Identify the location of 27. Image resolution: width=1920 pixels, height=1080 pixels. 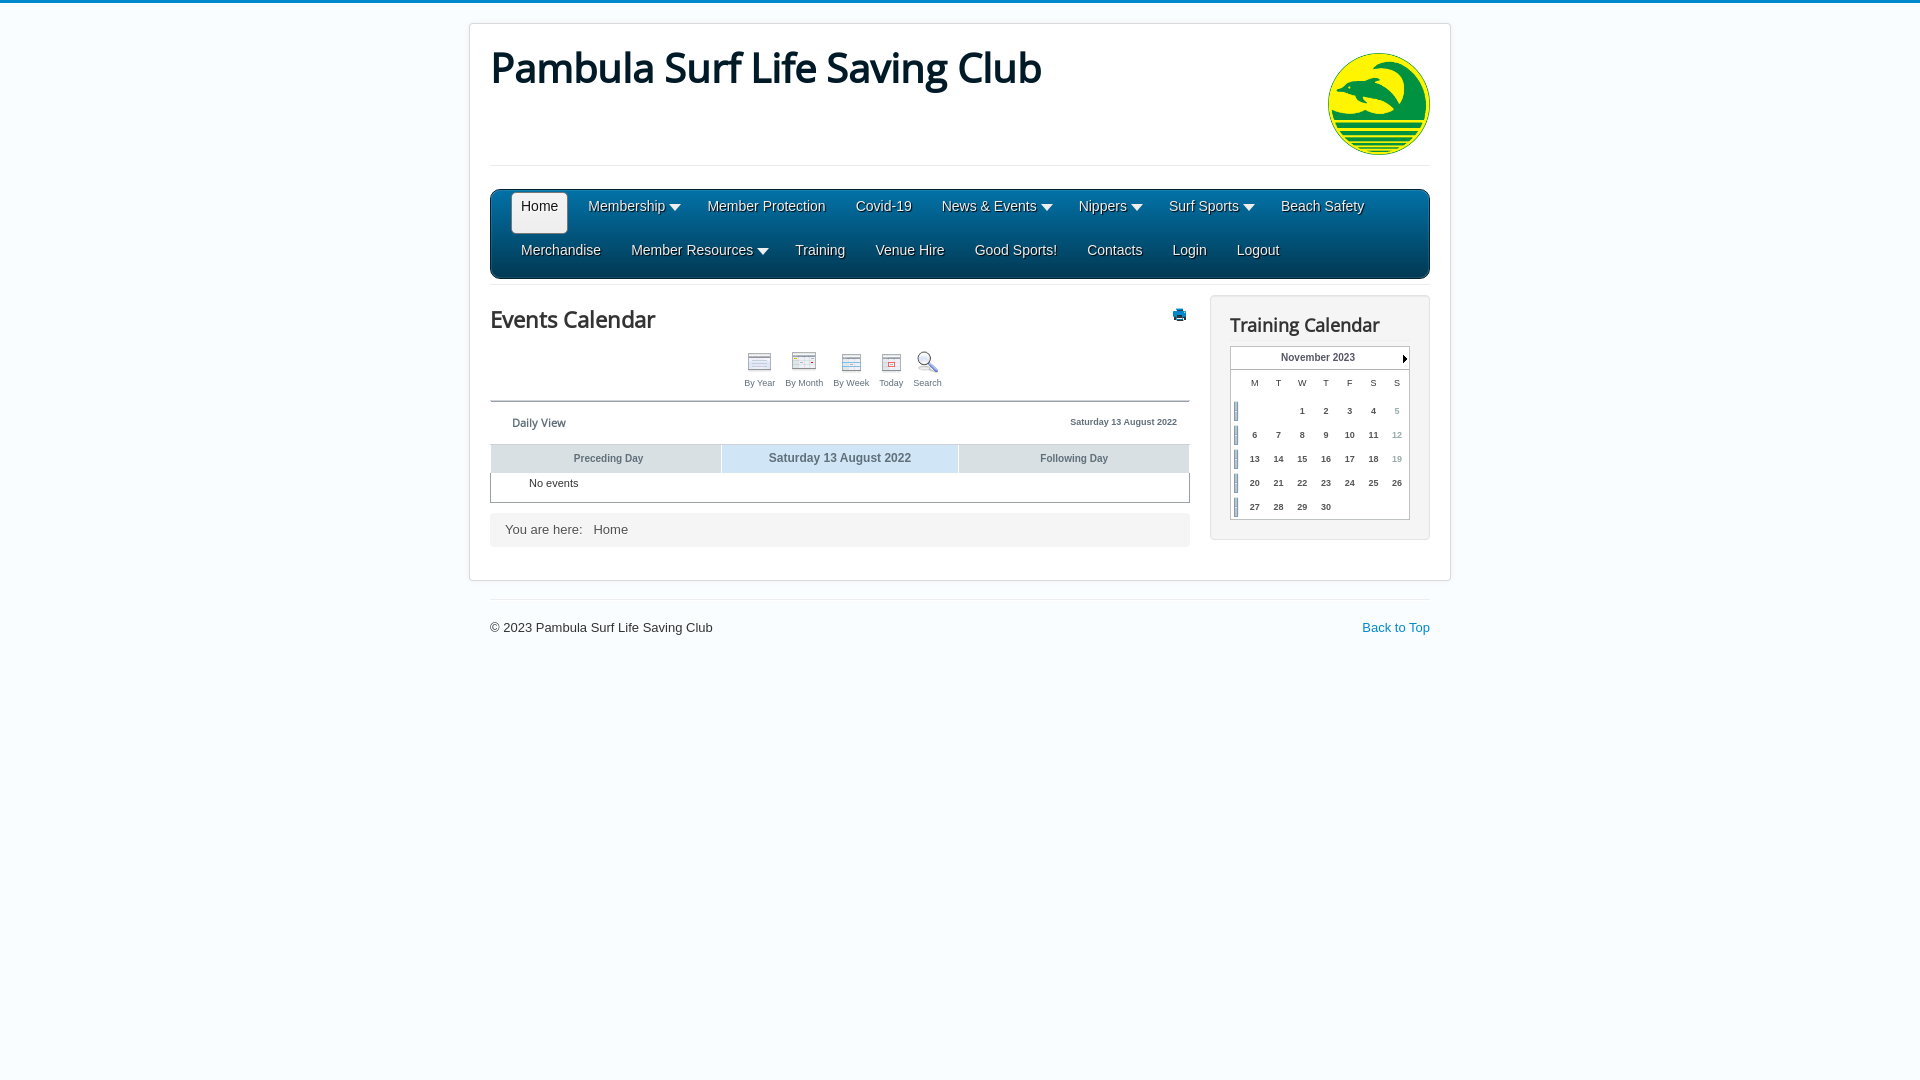
(1255, 507).